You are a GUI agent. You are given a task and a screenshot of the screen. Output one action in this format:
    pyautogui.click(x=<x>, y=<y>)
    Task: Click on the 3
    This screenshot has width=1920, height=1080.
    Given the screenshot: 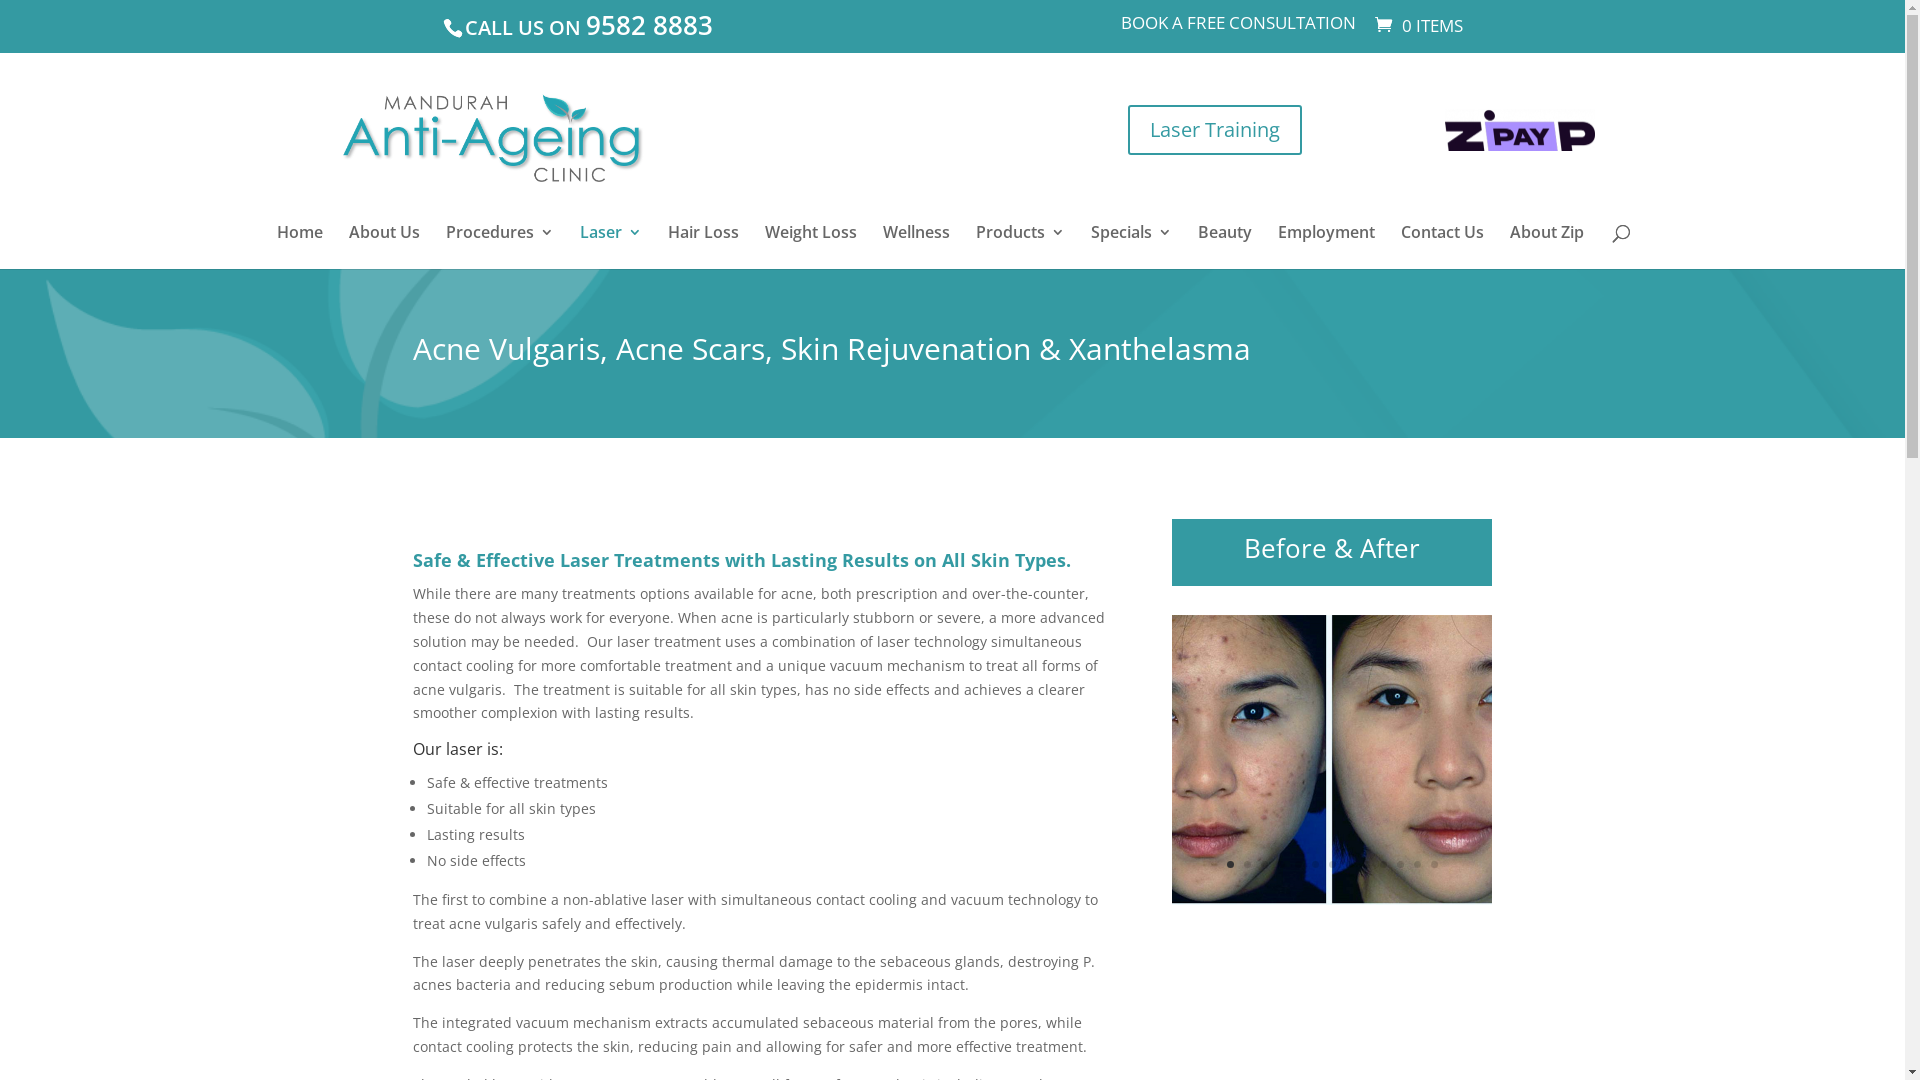 What is the action you would take?
    pyautogui.click(x=1264, y=864)
    